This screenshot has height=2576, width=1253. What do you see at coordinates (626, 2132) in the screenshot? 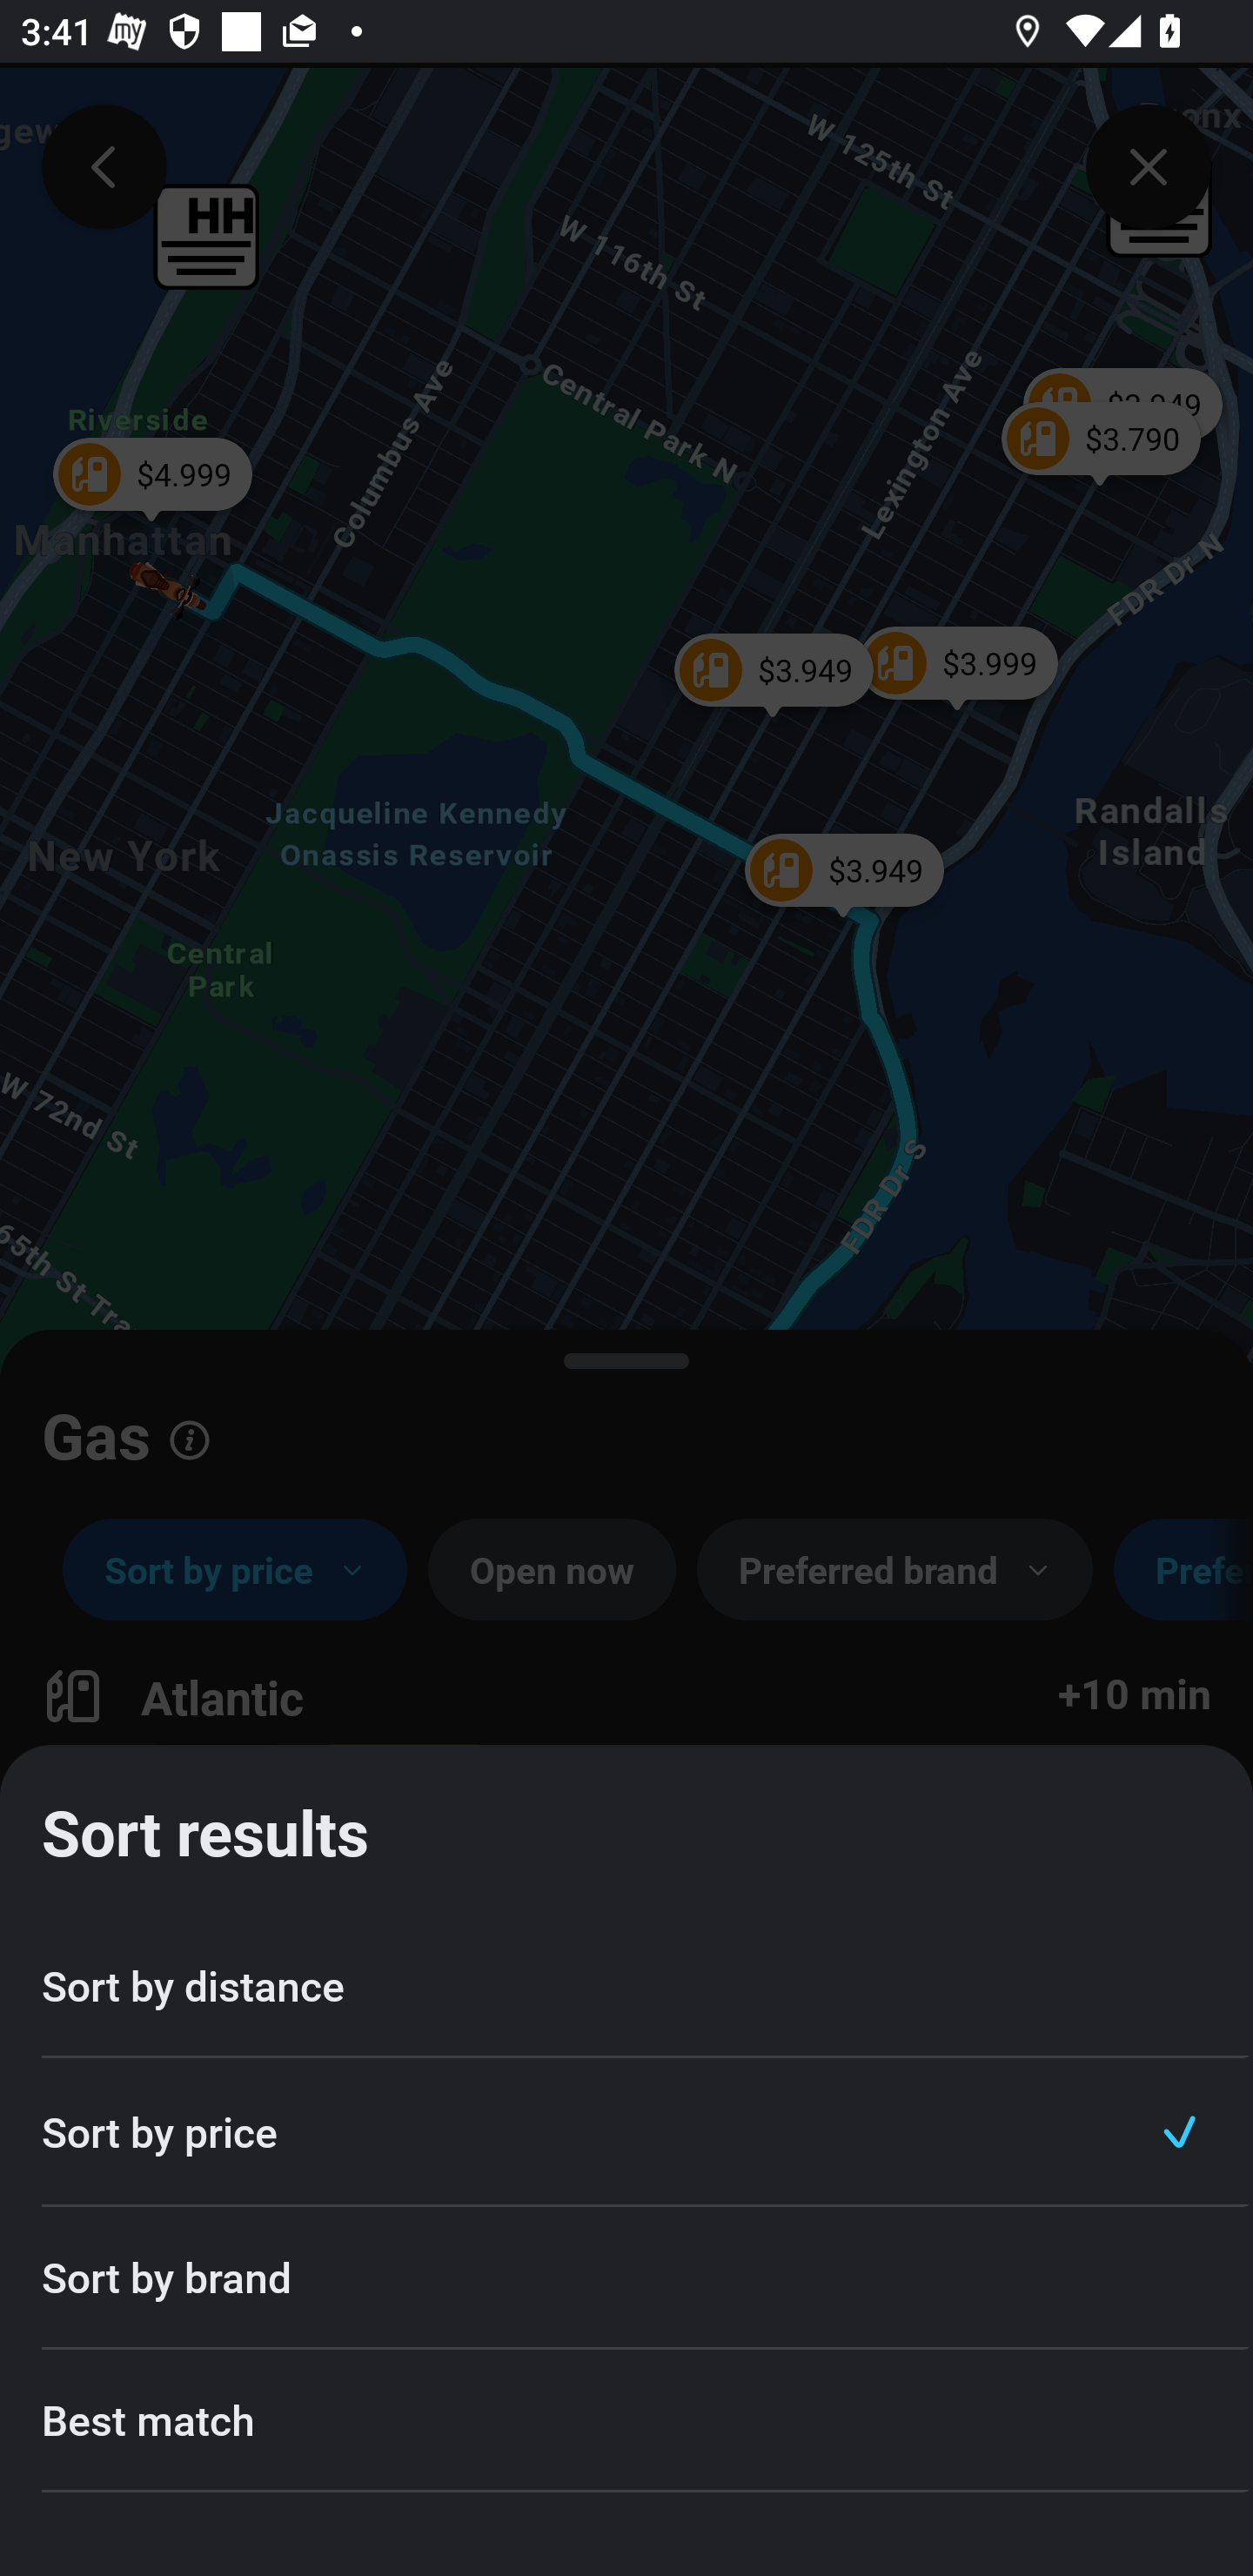
I see `Sort by price ACTION_CELL_TEXT` at bounding box center [626, 2132].